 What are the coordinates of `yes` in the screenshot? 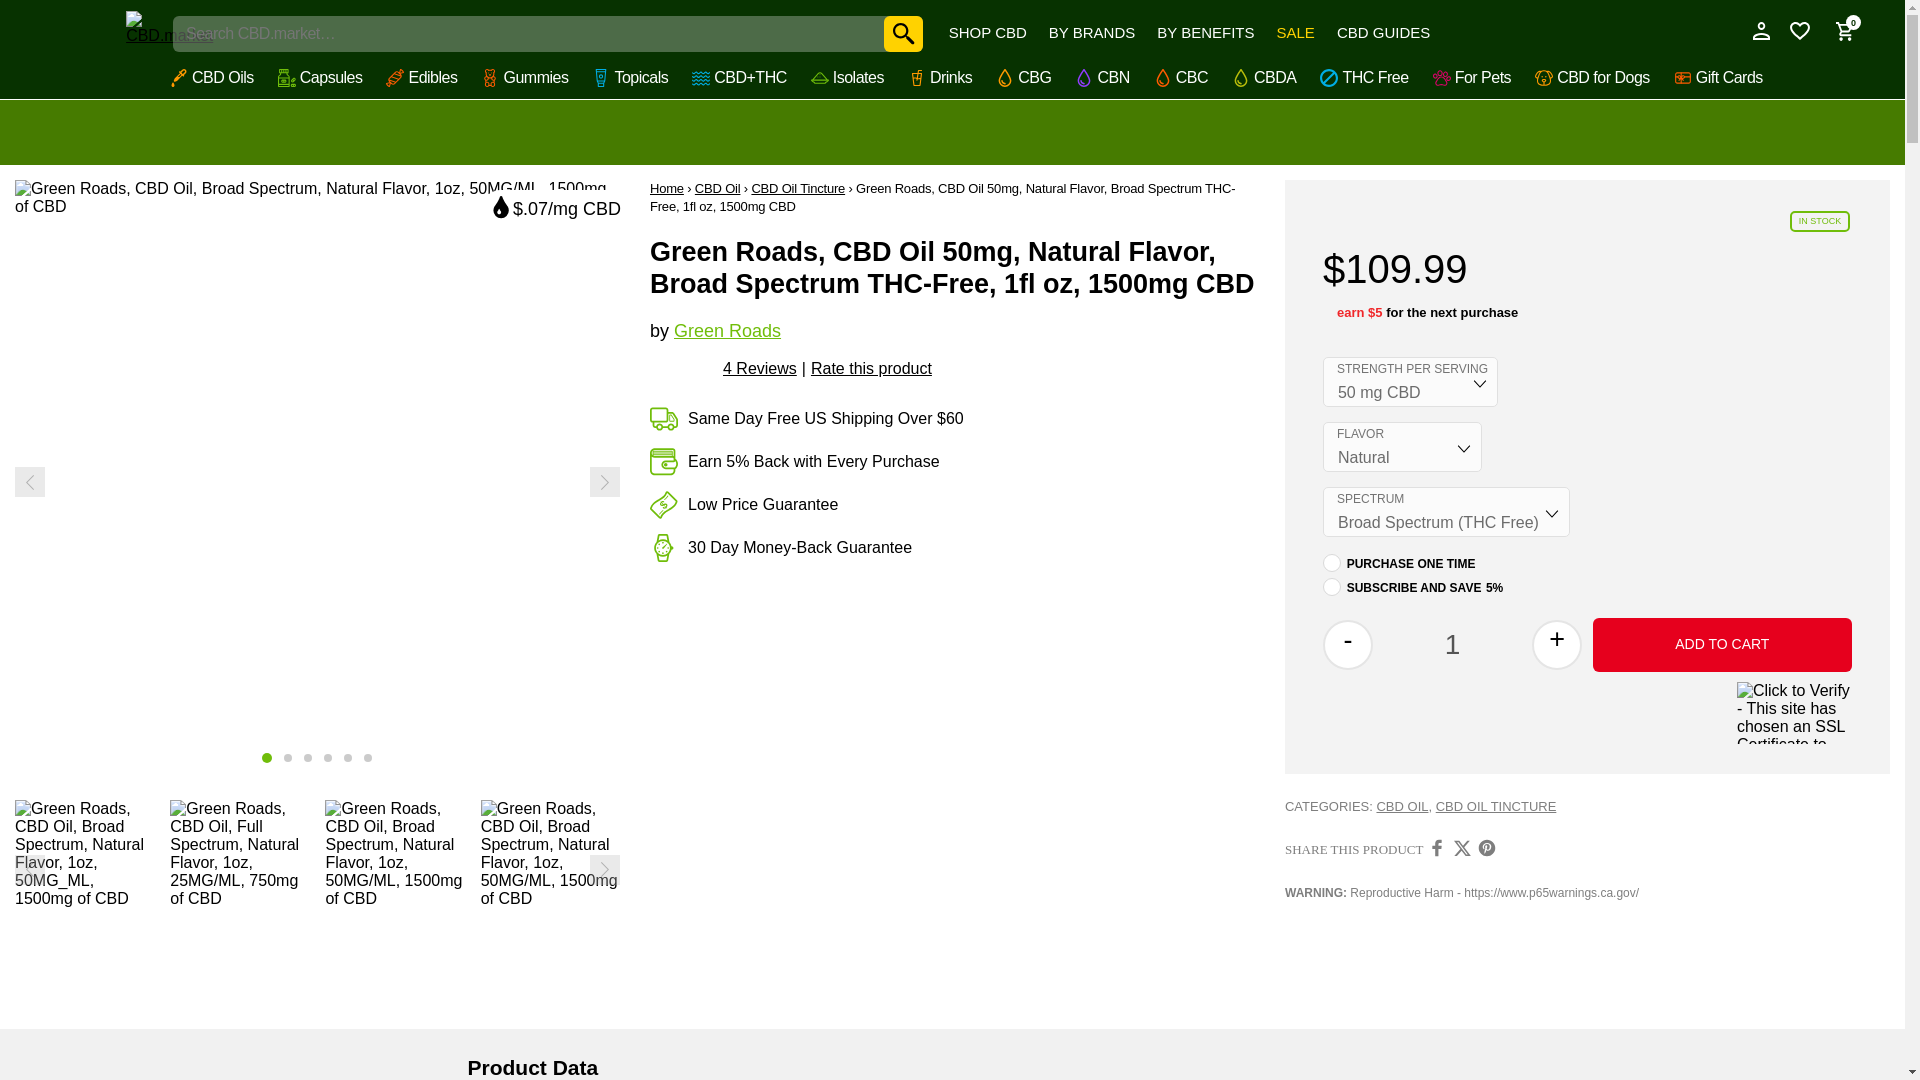 It's located at (1331, 586).